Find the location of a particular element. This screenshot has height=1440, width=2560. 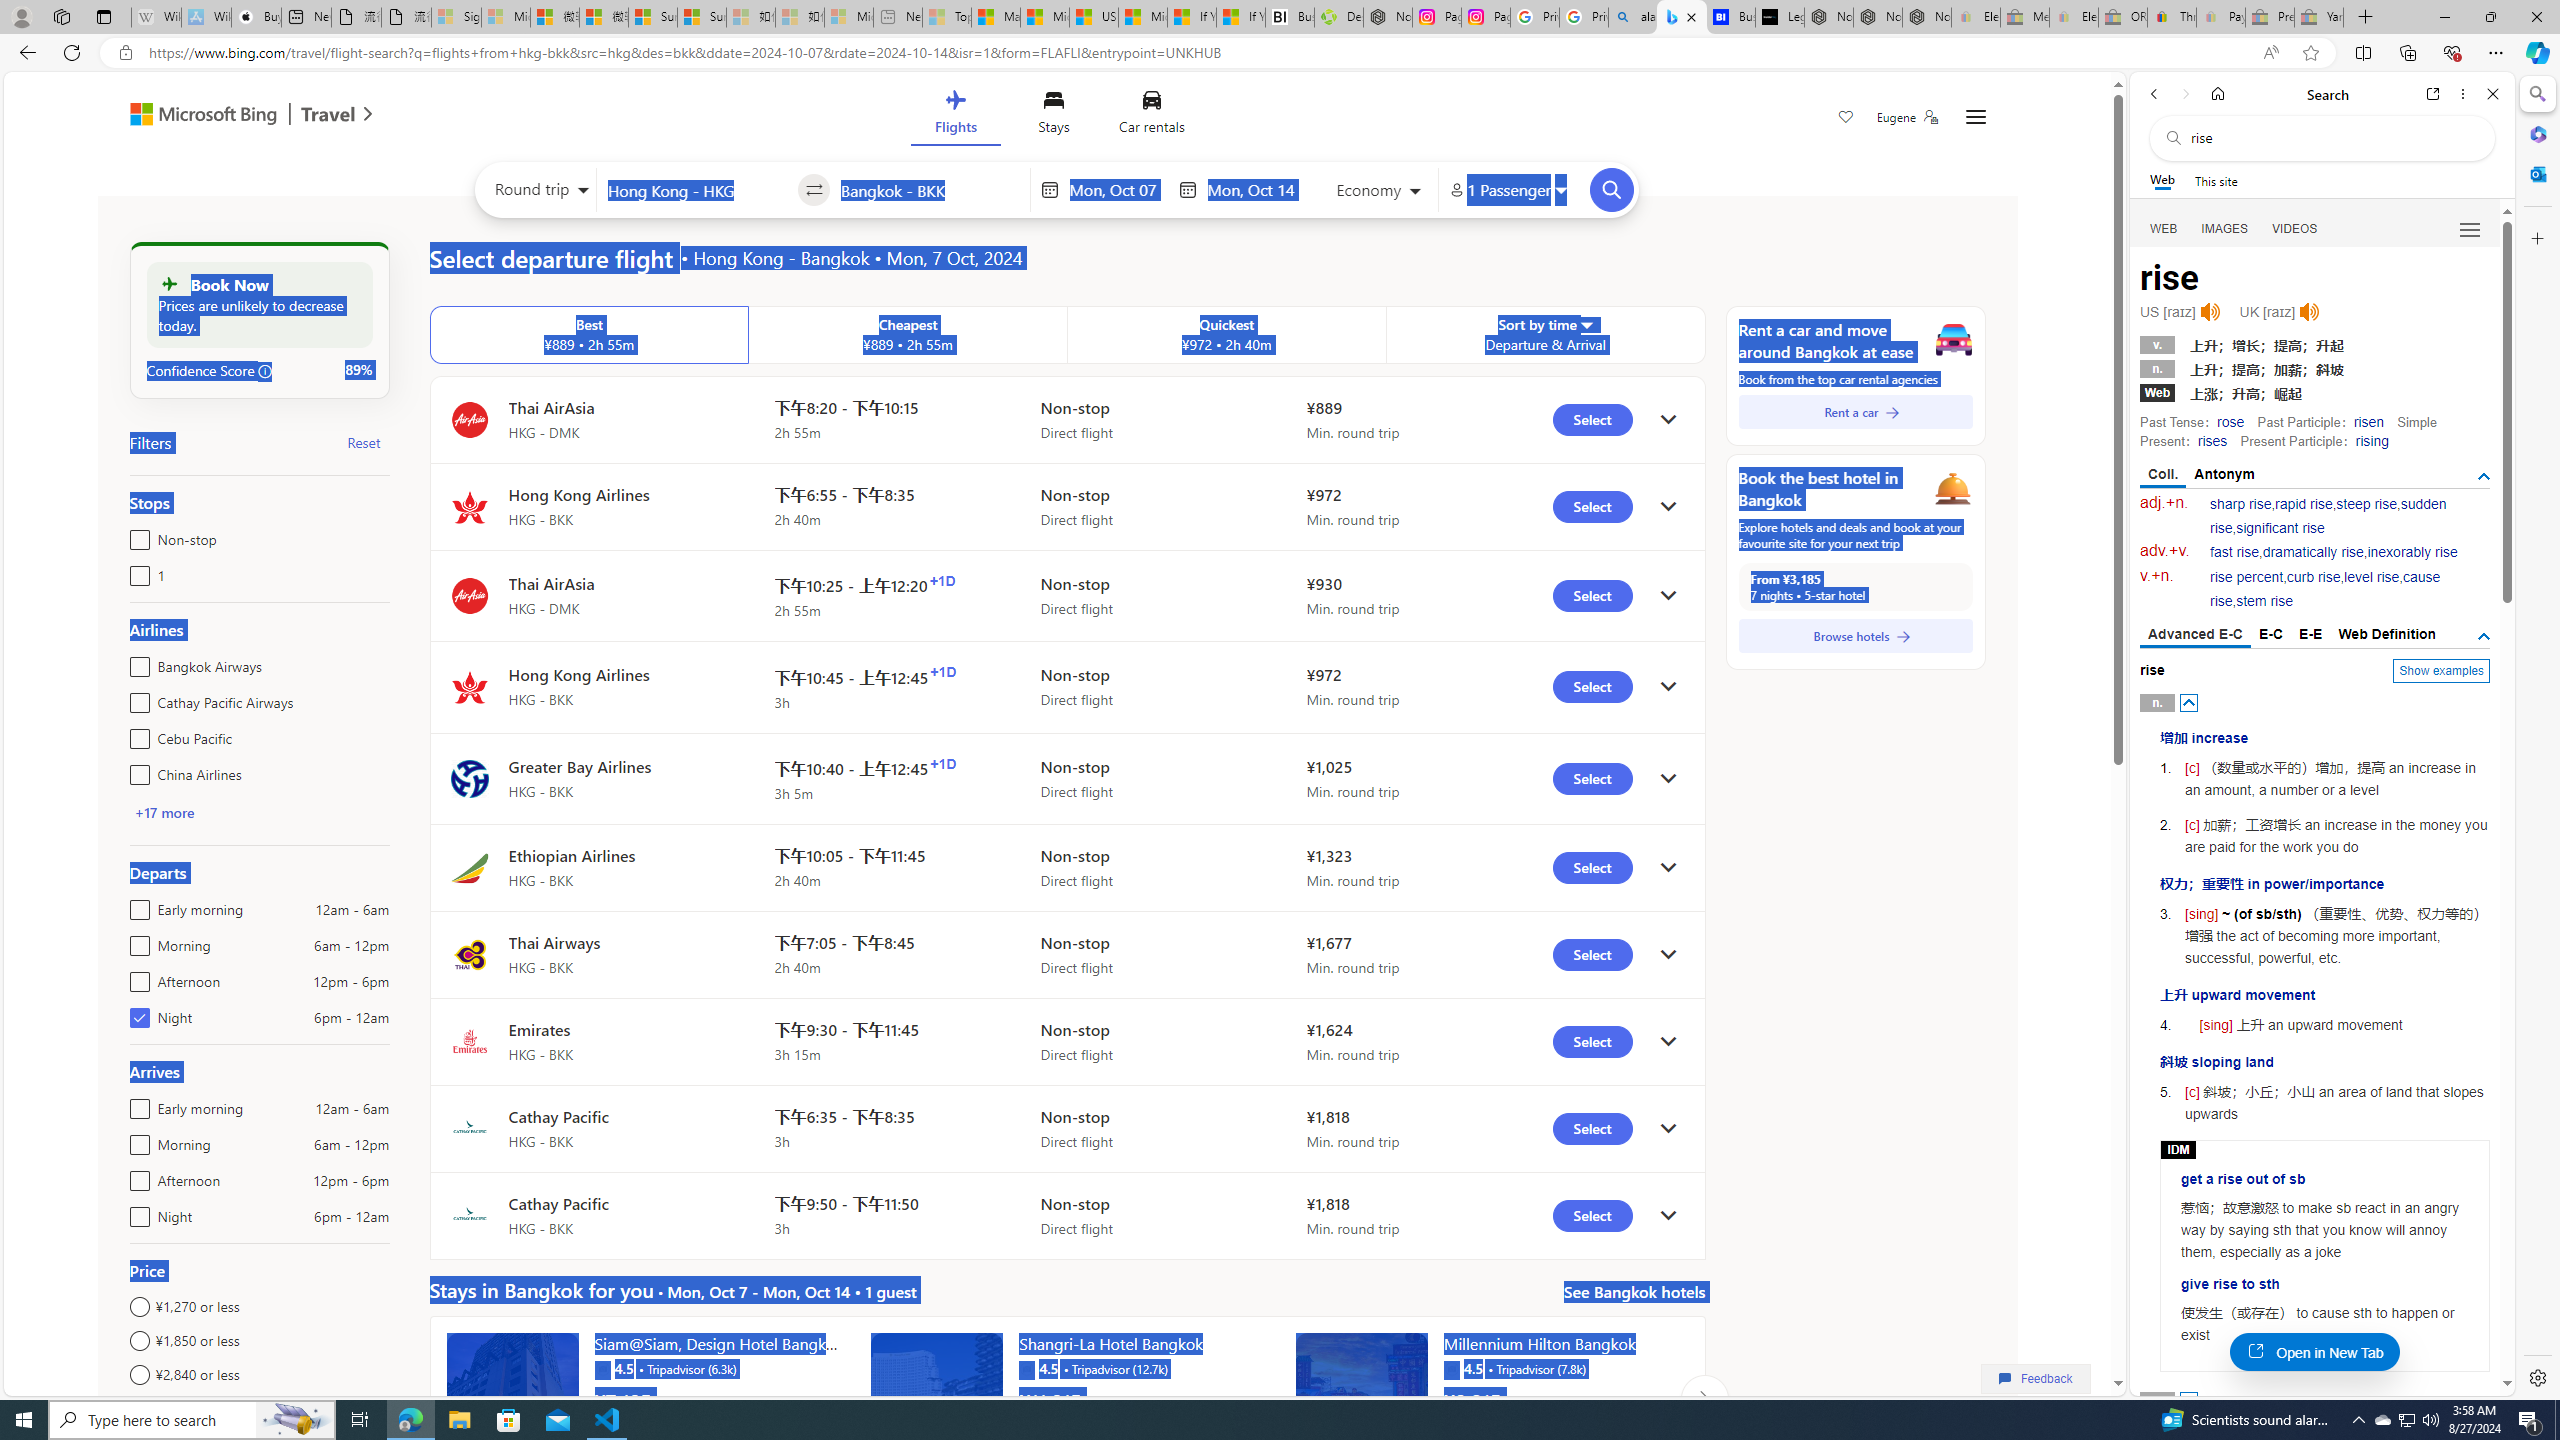

stem rise is located at coordinates (2264, 601).